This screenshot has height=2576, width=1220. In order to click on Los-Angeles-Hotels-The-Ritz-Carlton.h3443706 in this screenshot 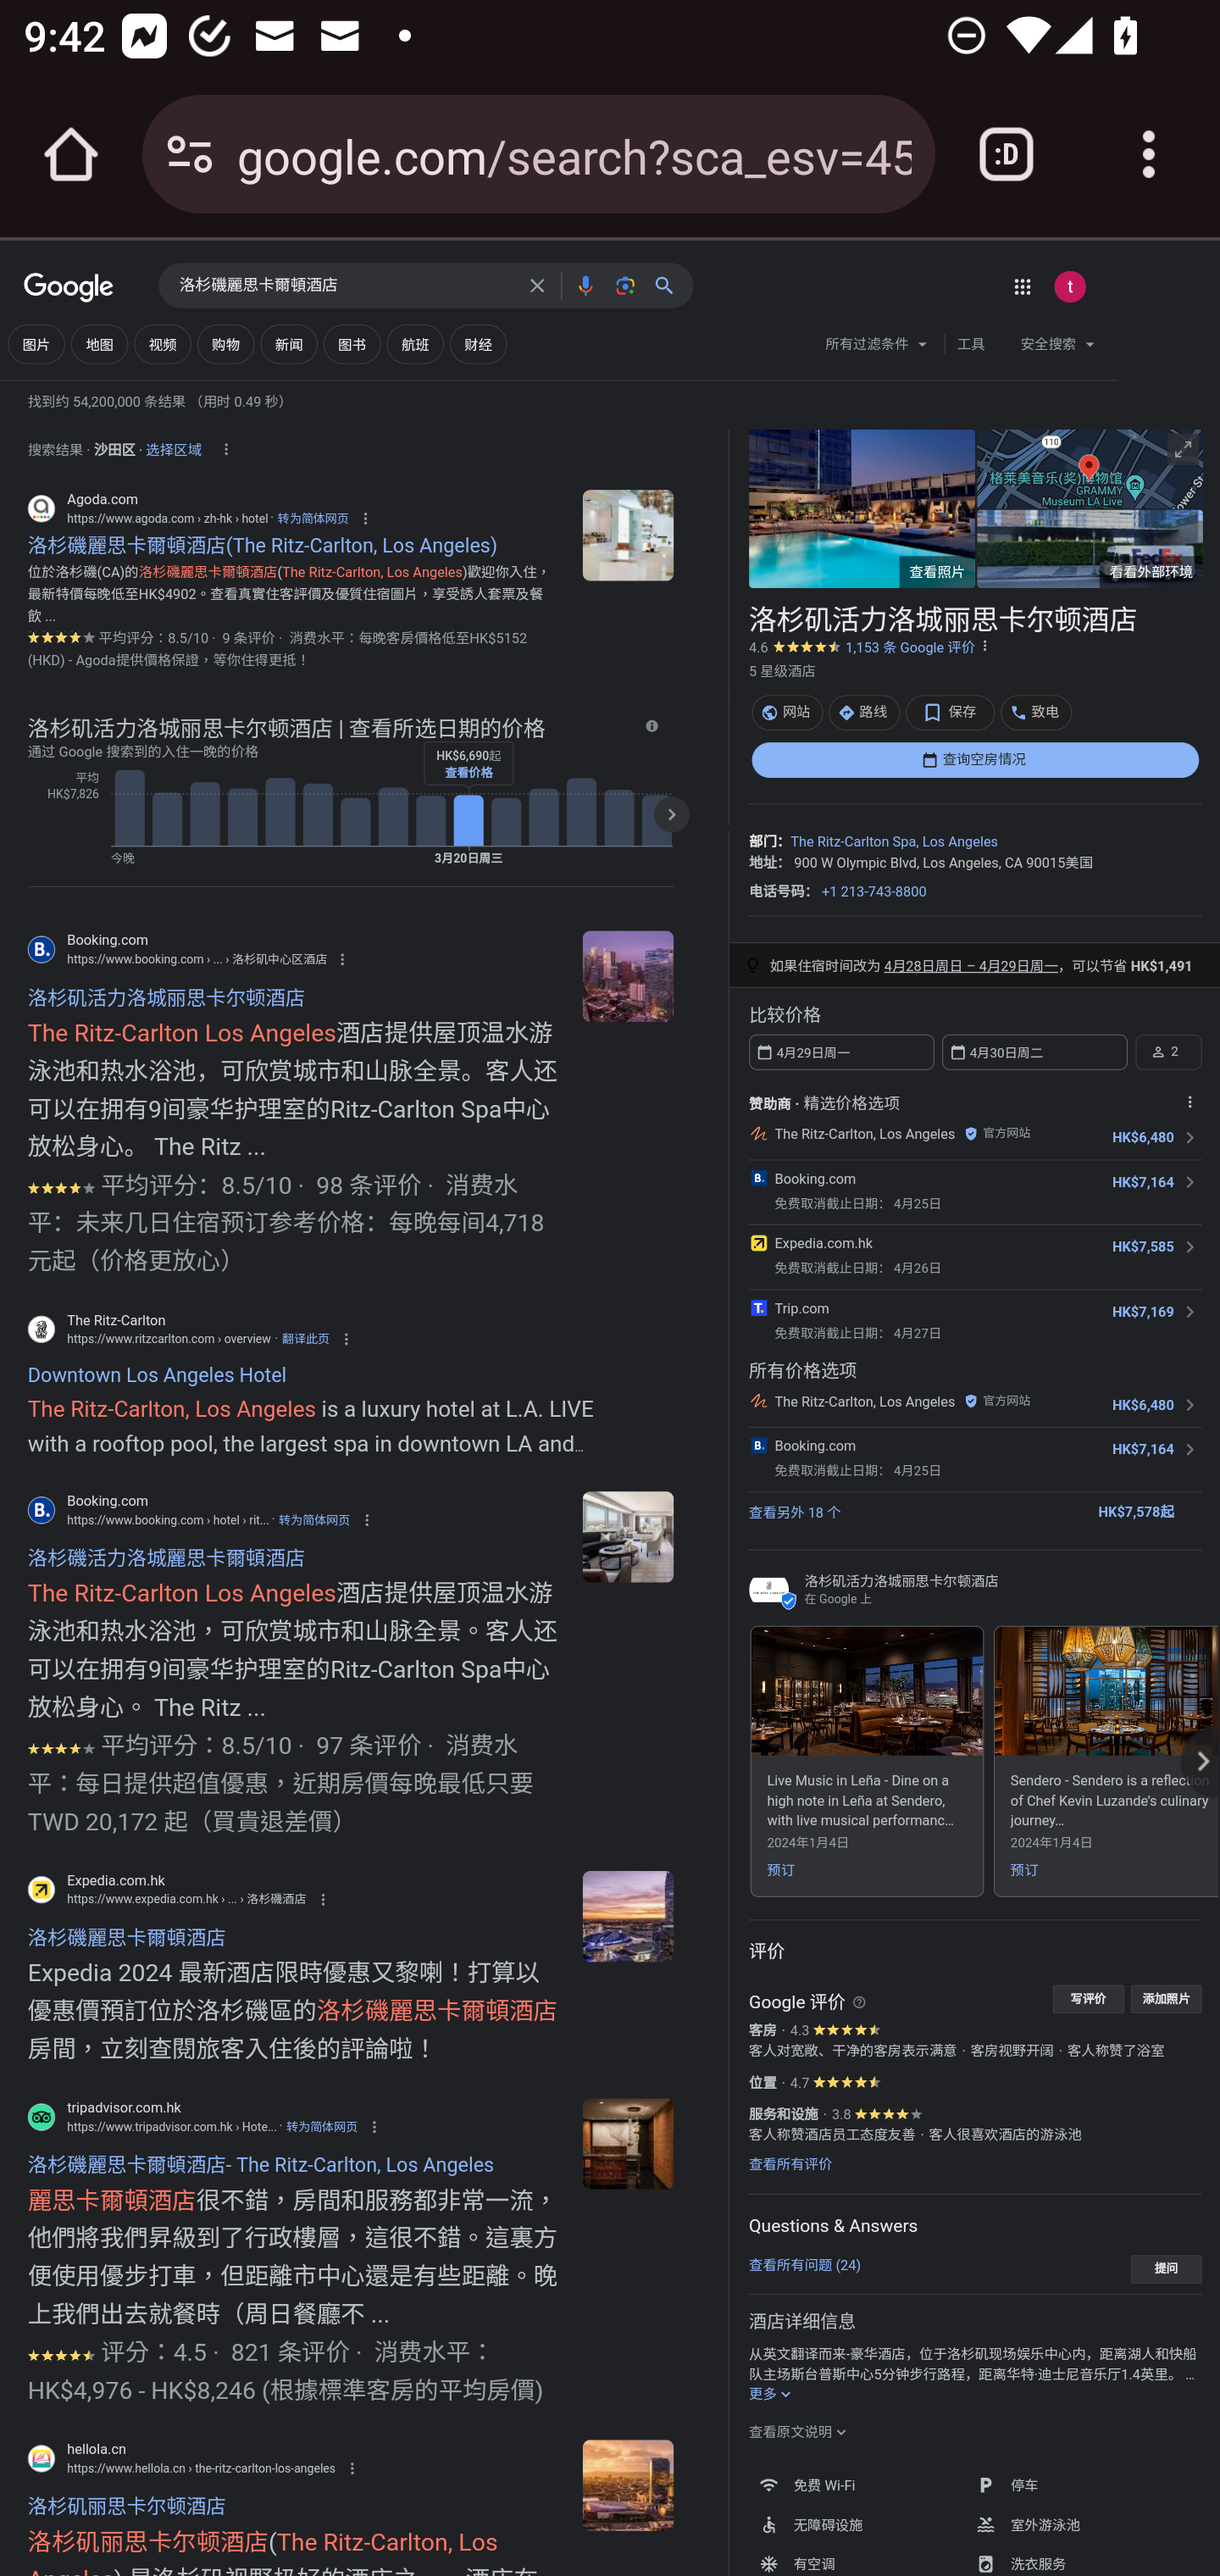, I will do `click(627, 1917)`.